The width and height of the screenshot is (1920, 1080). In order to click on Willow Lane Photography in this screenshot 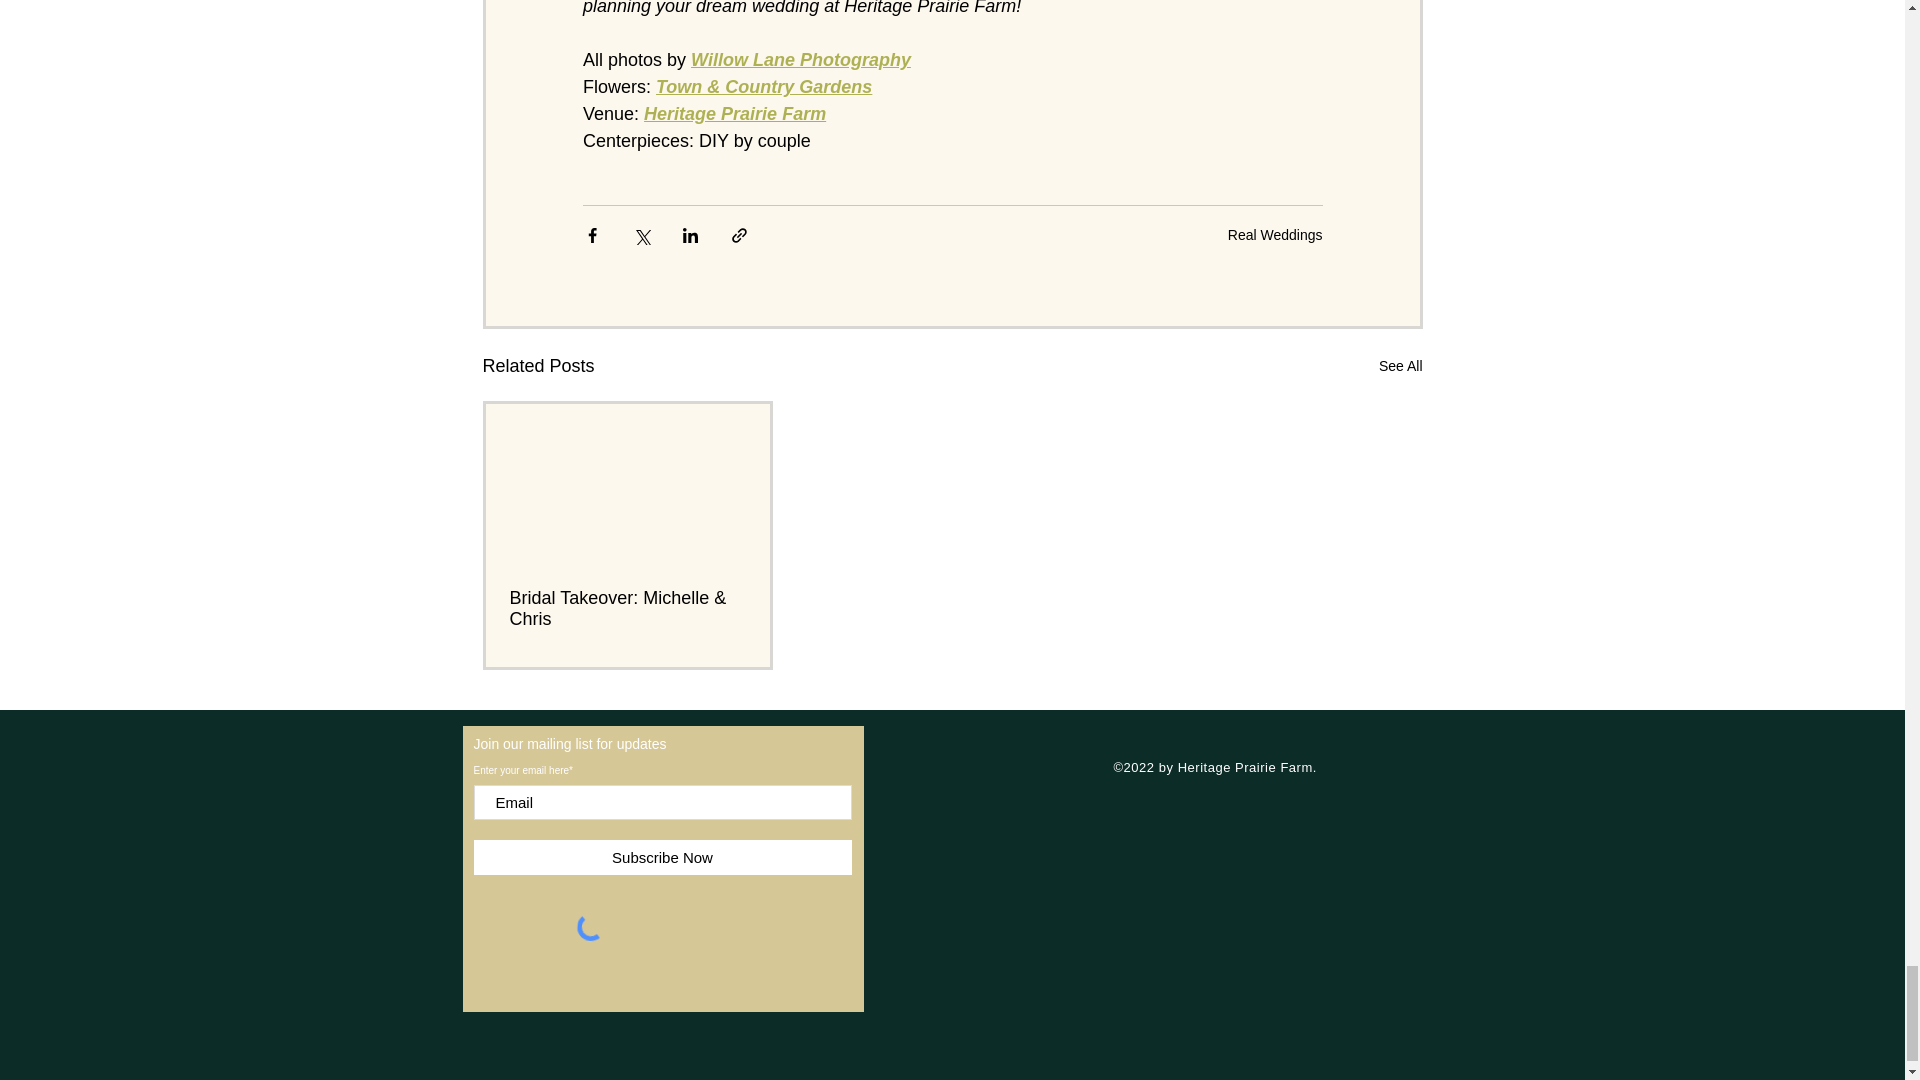, I will do `click(800, 60)`.